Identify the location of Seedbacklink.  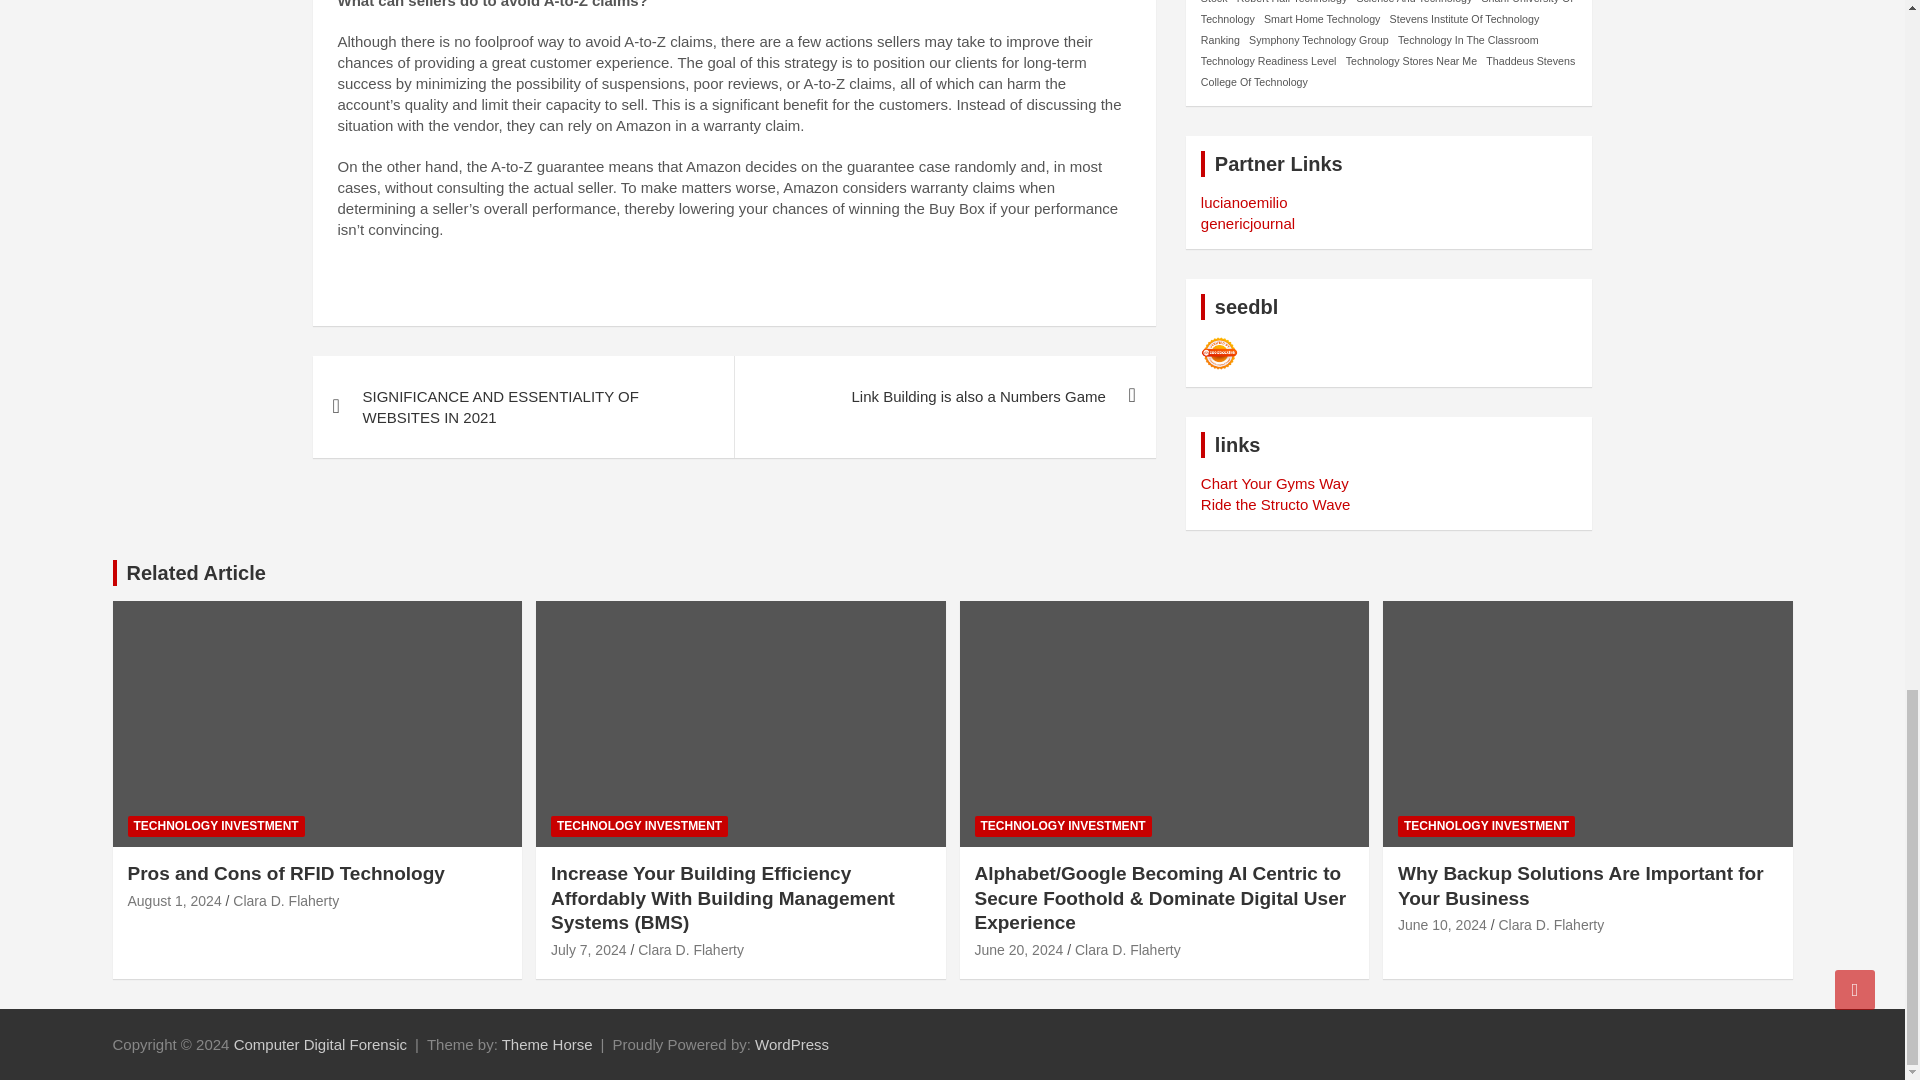
(1220, 353).